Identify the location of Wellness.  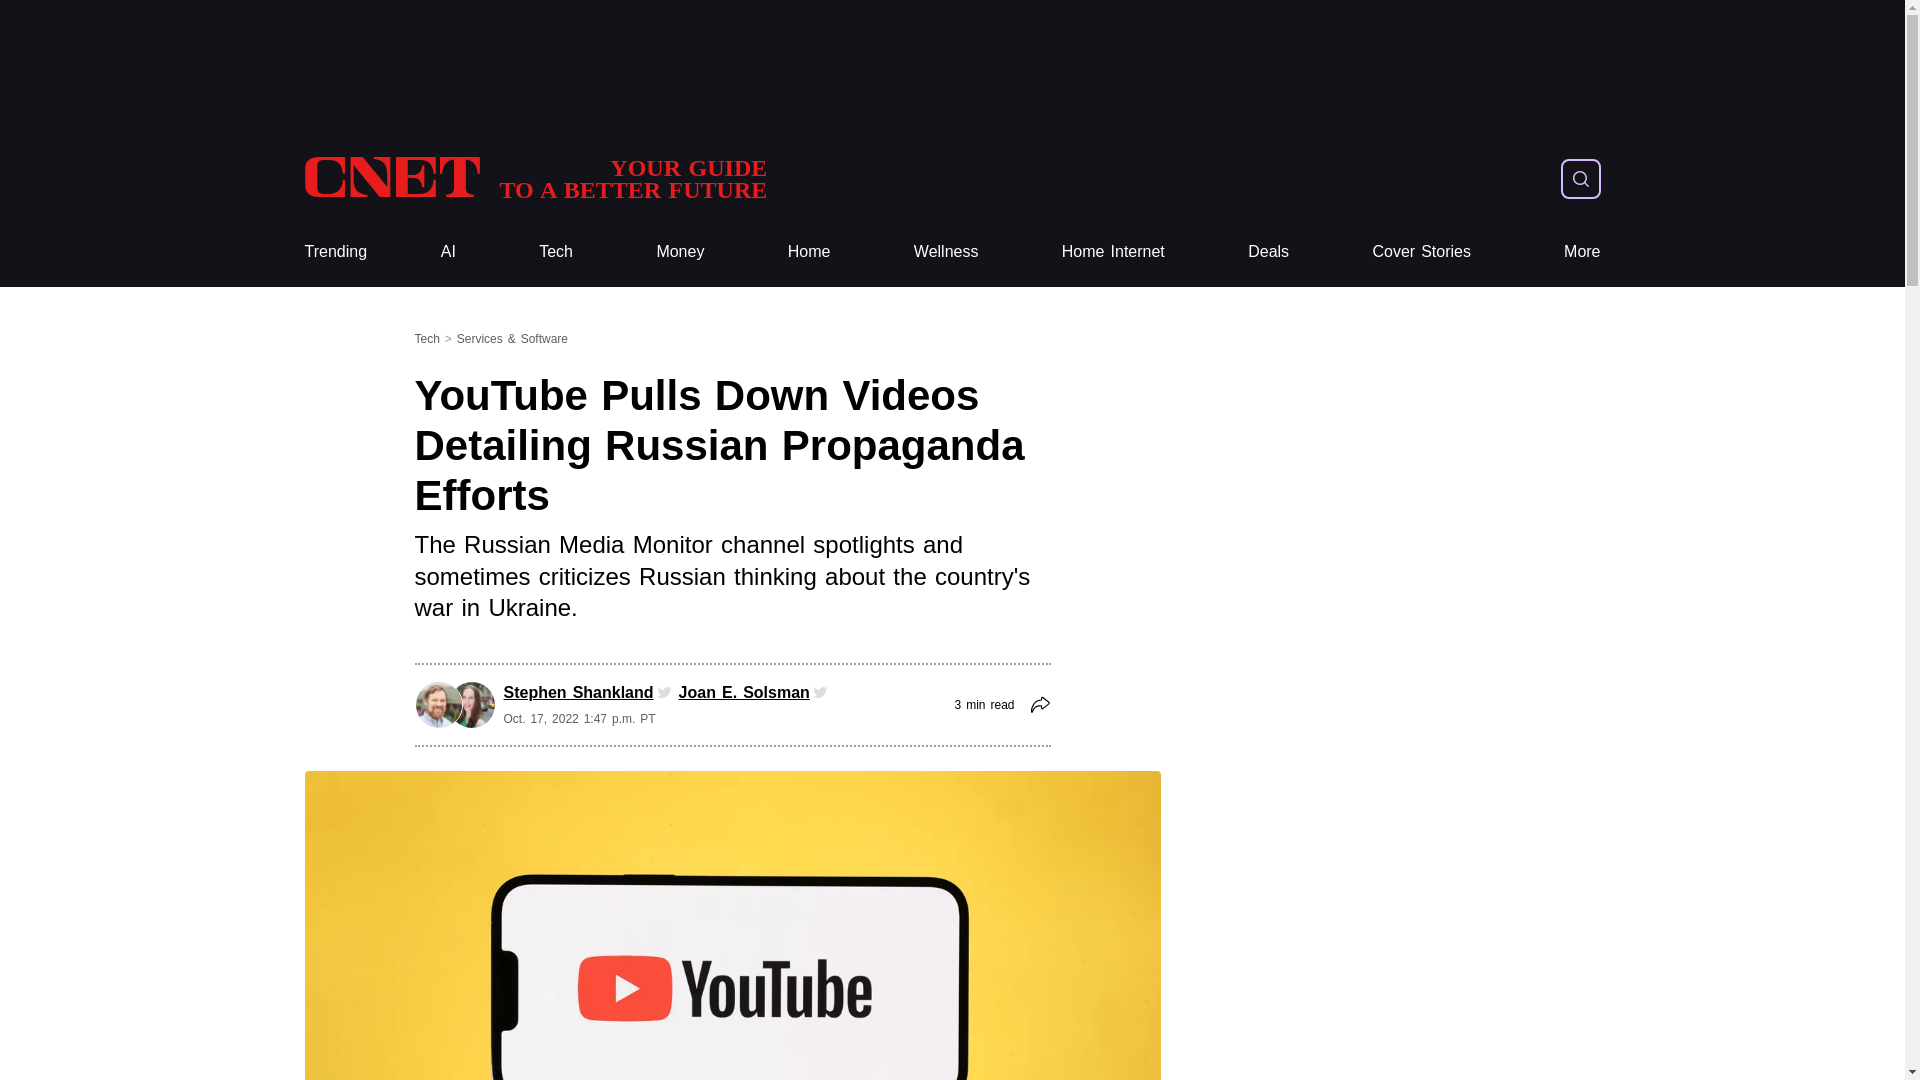
(946, 252).